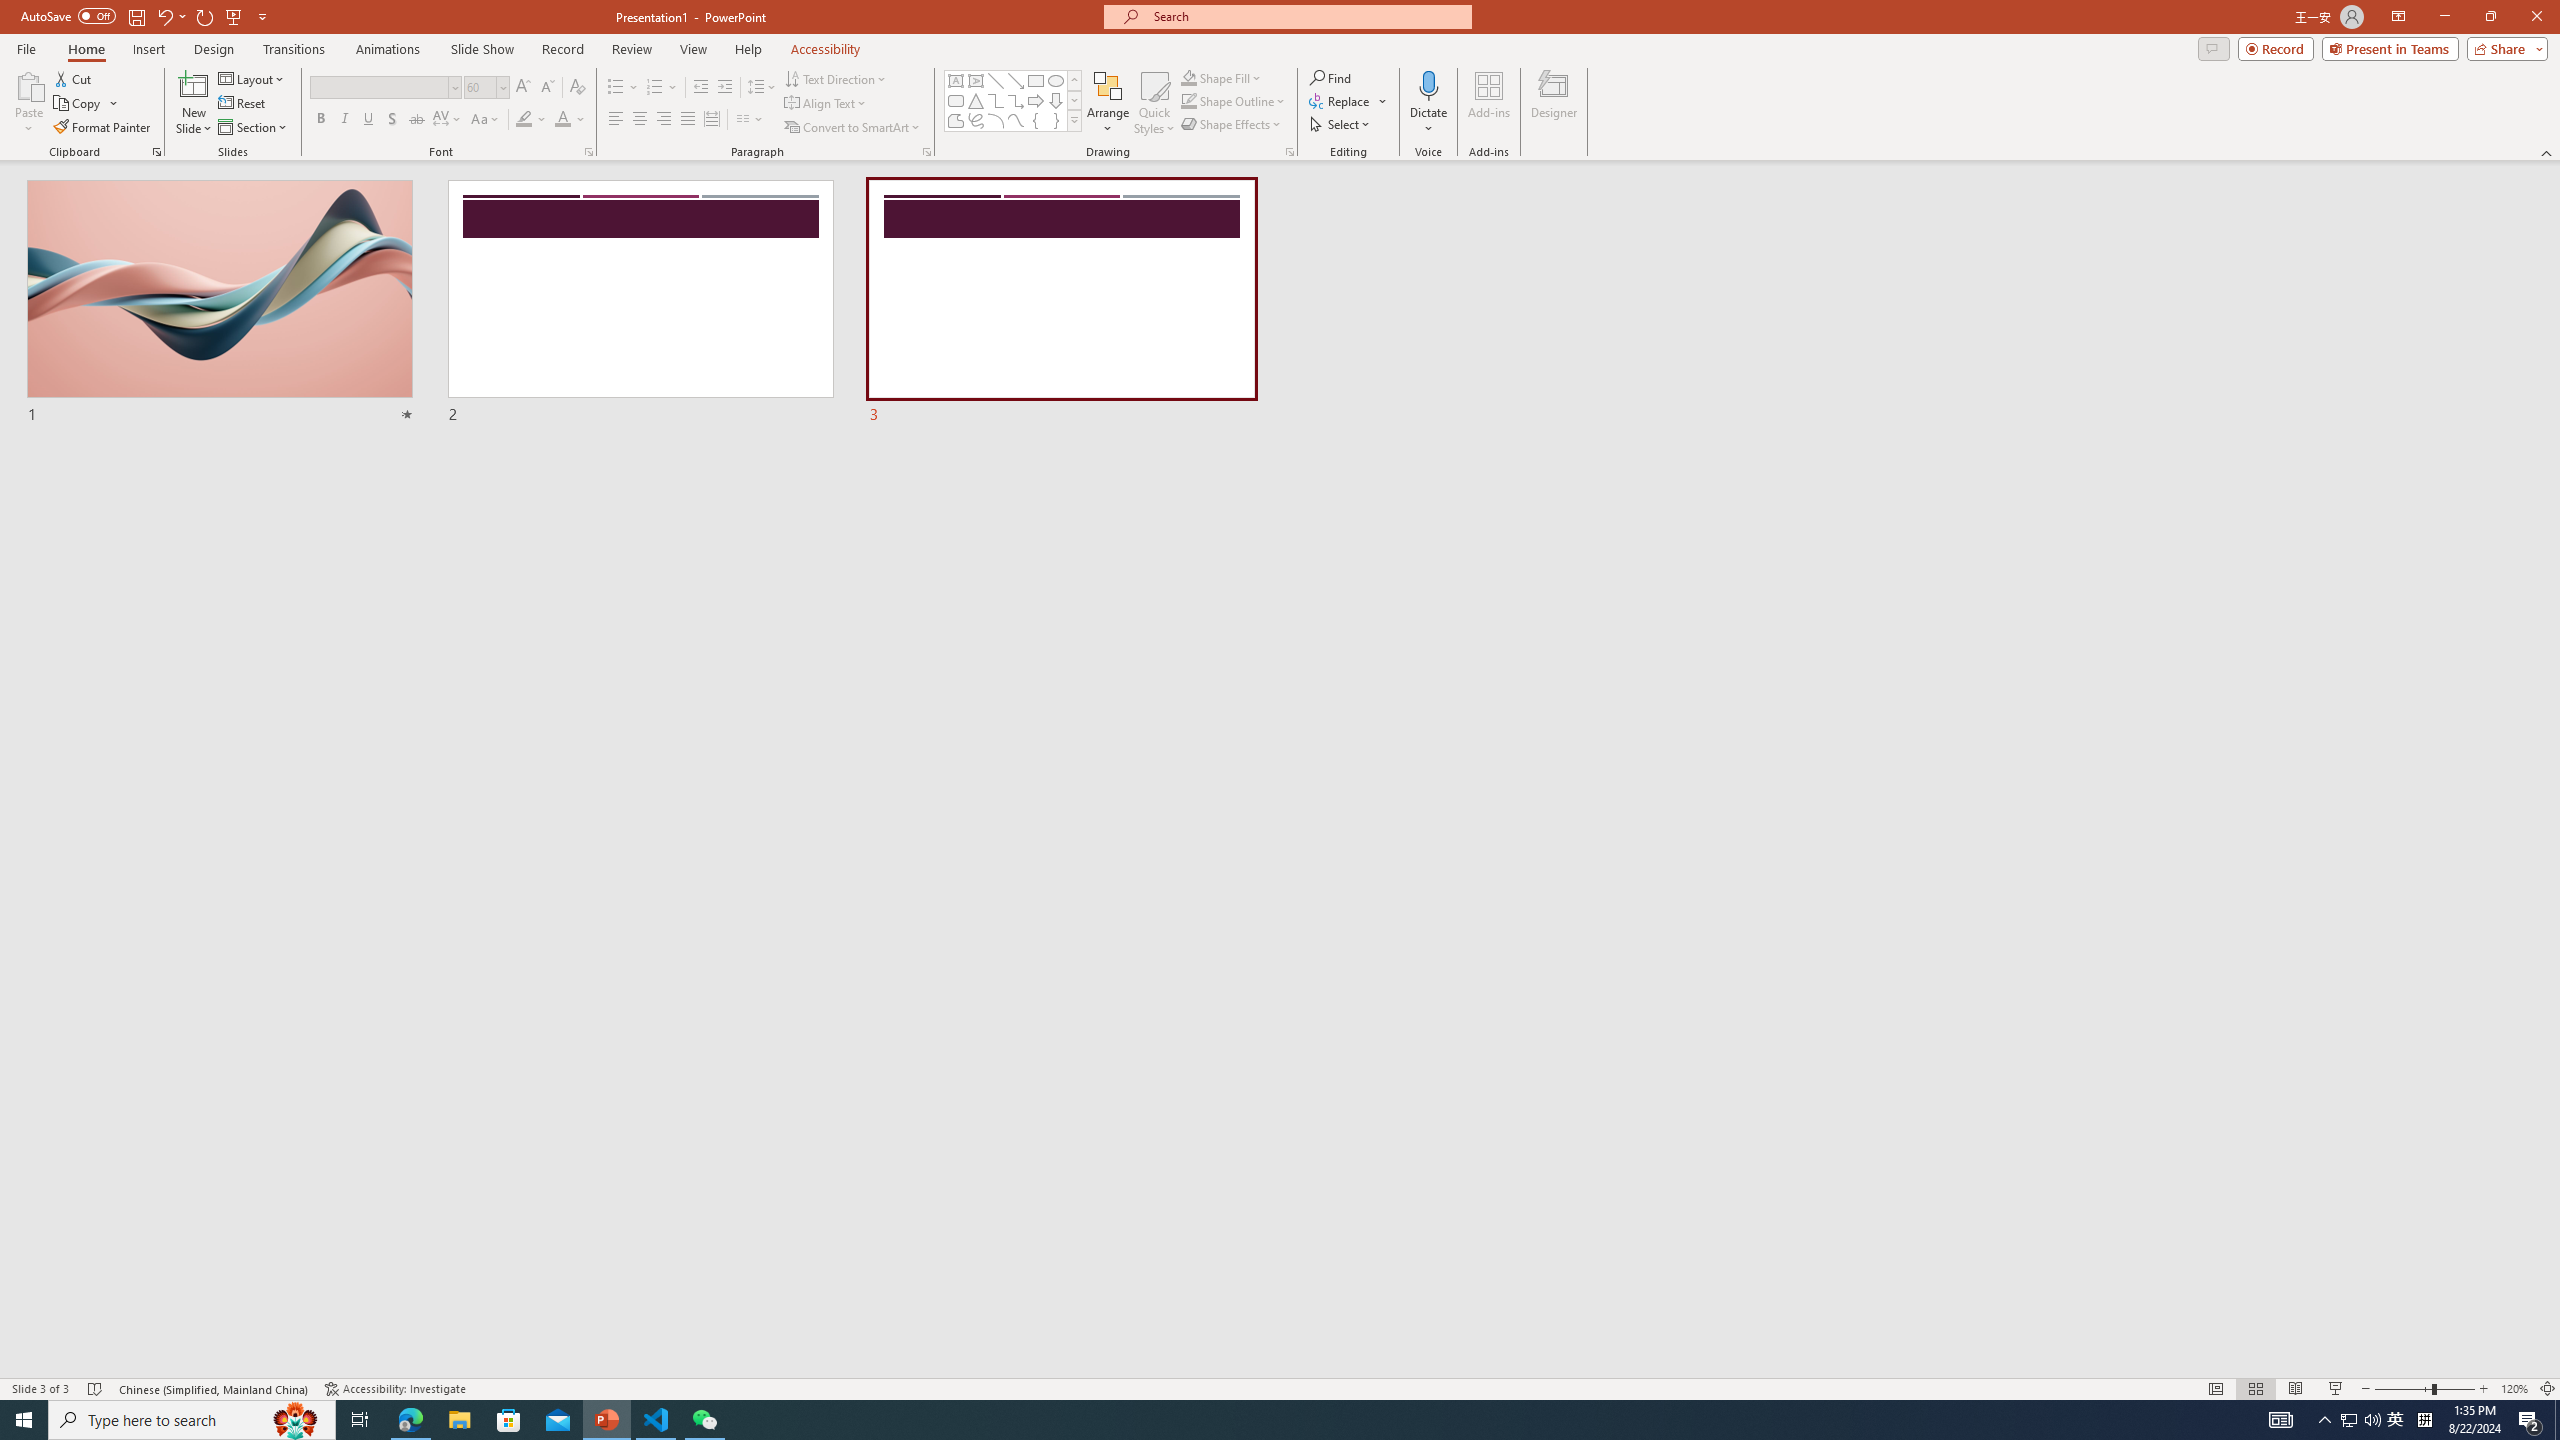  What do you see at coordinates (826, 104) in the screenshot?
I see `Align Text` at bounding box center [826, 104].